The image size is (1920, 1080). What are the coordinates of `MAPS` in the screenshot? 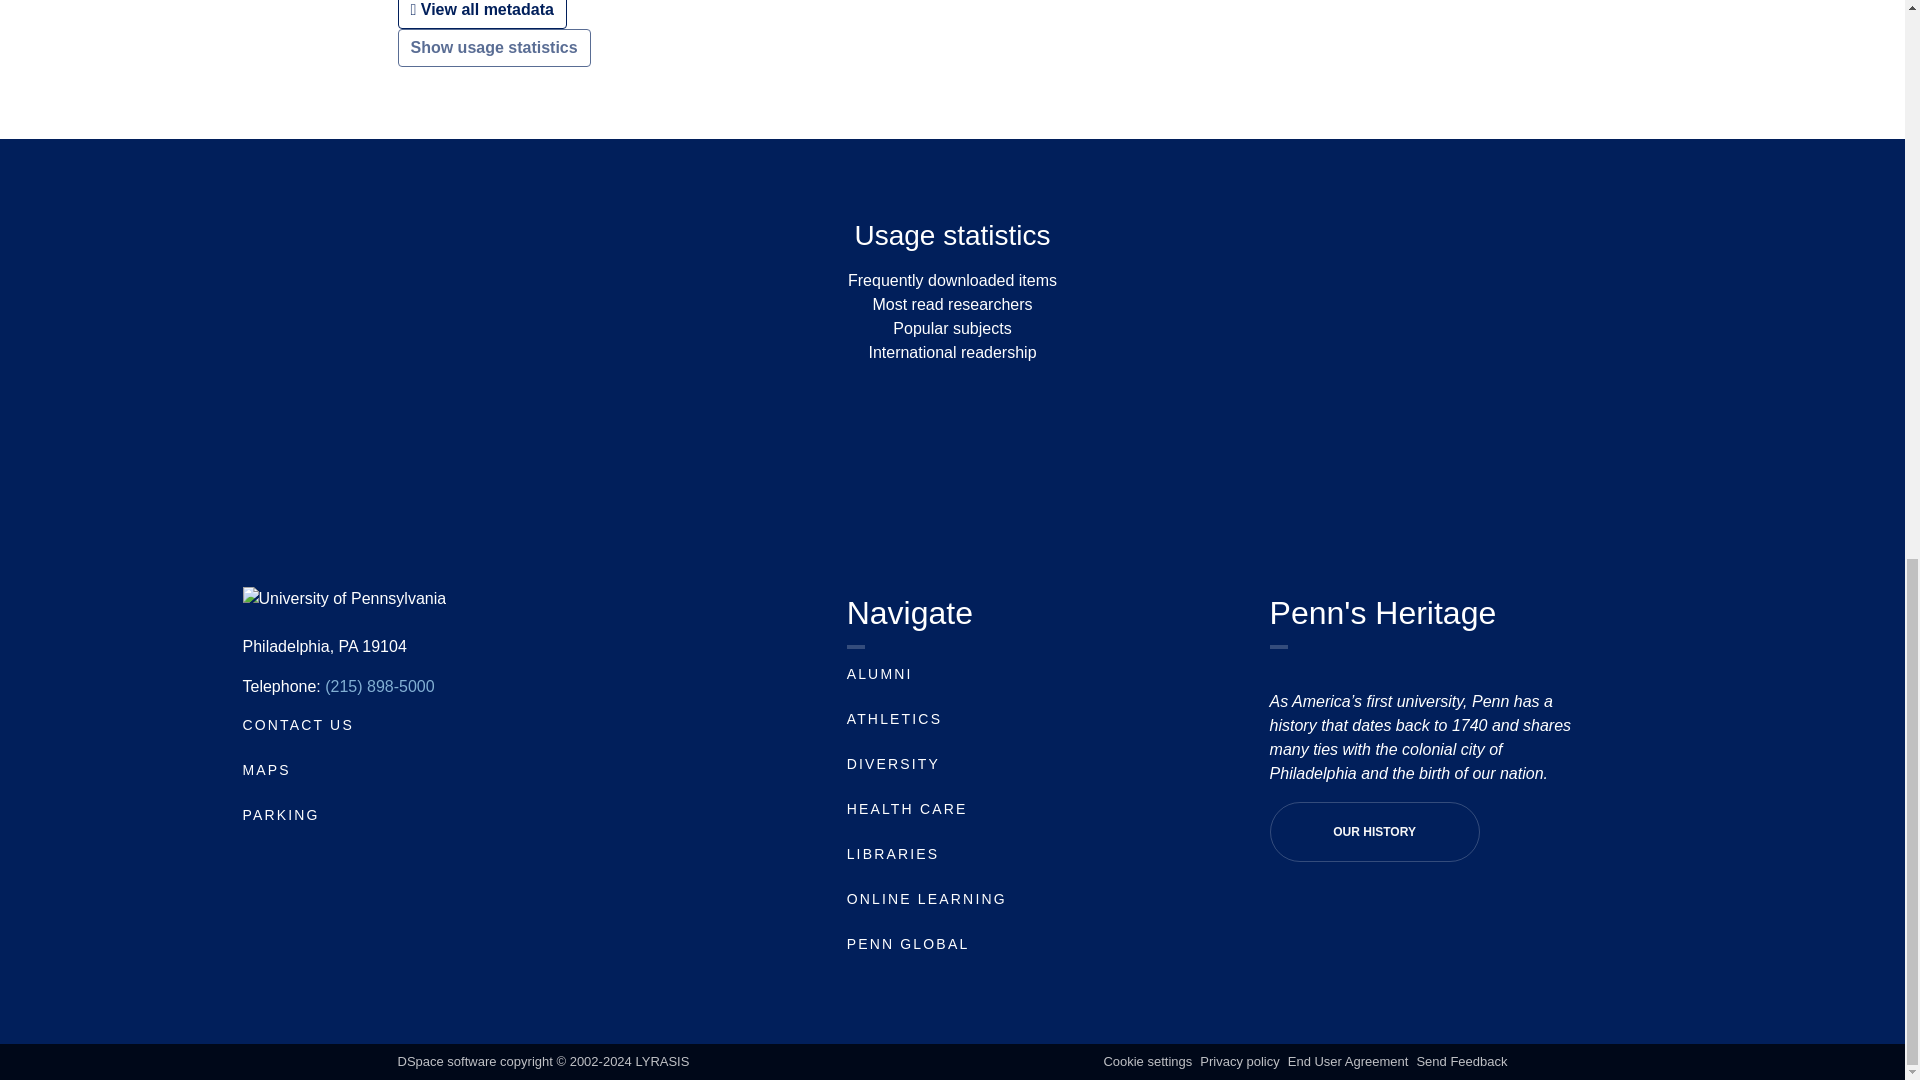 It's located at (265, 770).